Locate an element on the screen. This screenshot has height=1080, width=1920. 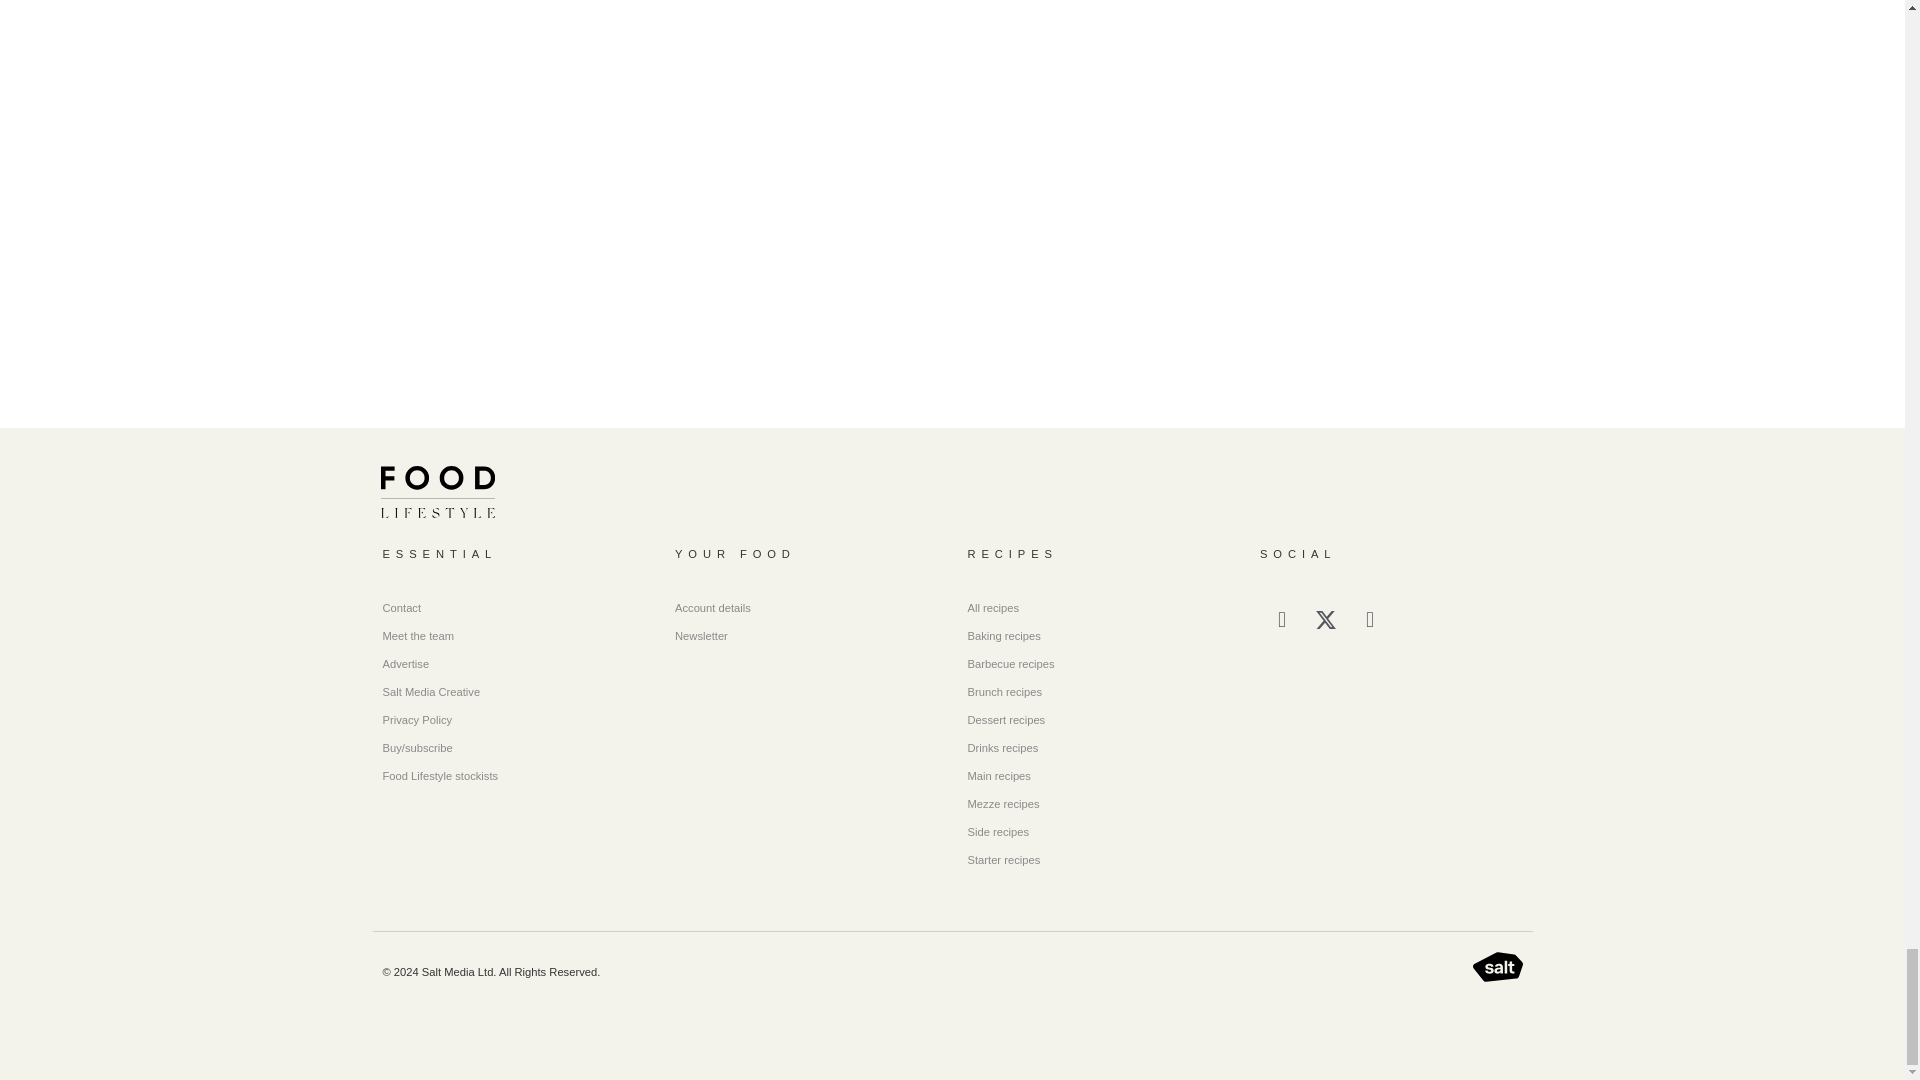
Account details is located at coordinates (806, 608).